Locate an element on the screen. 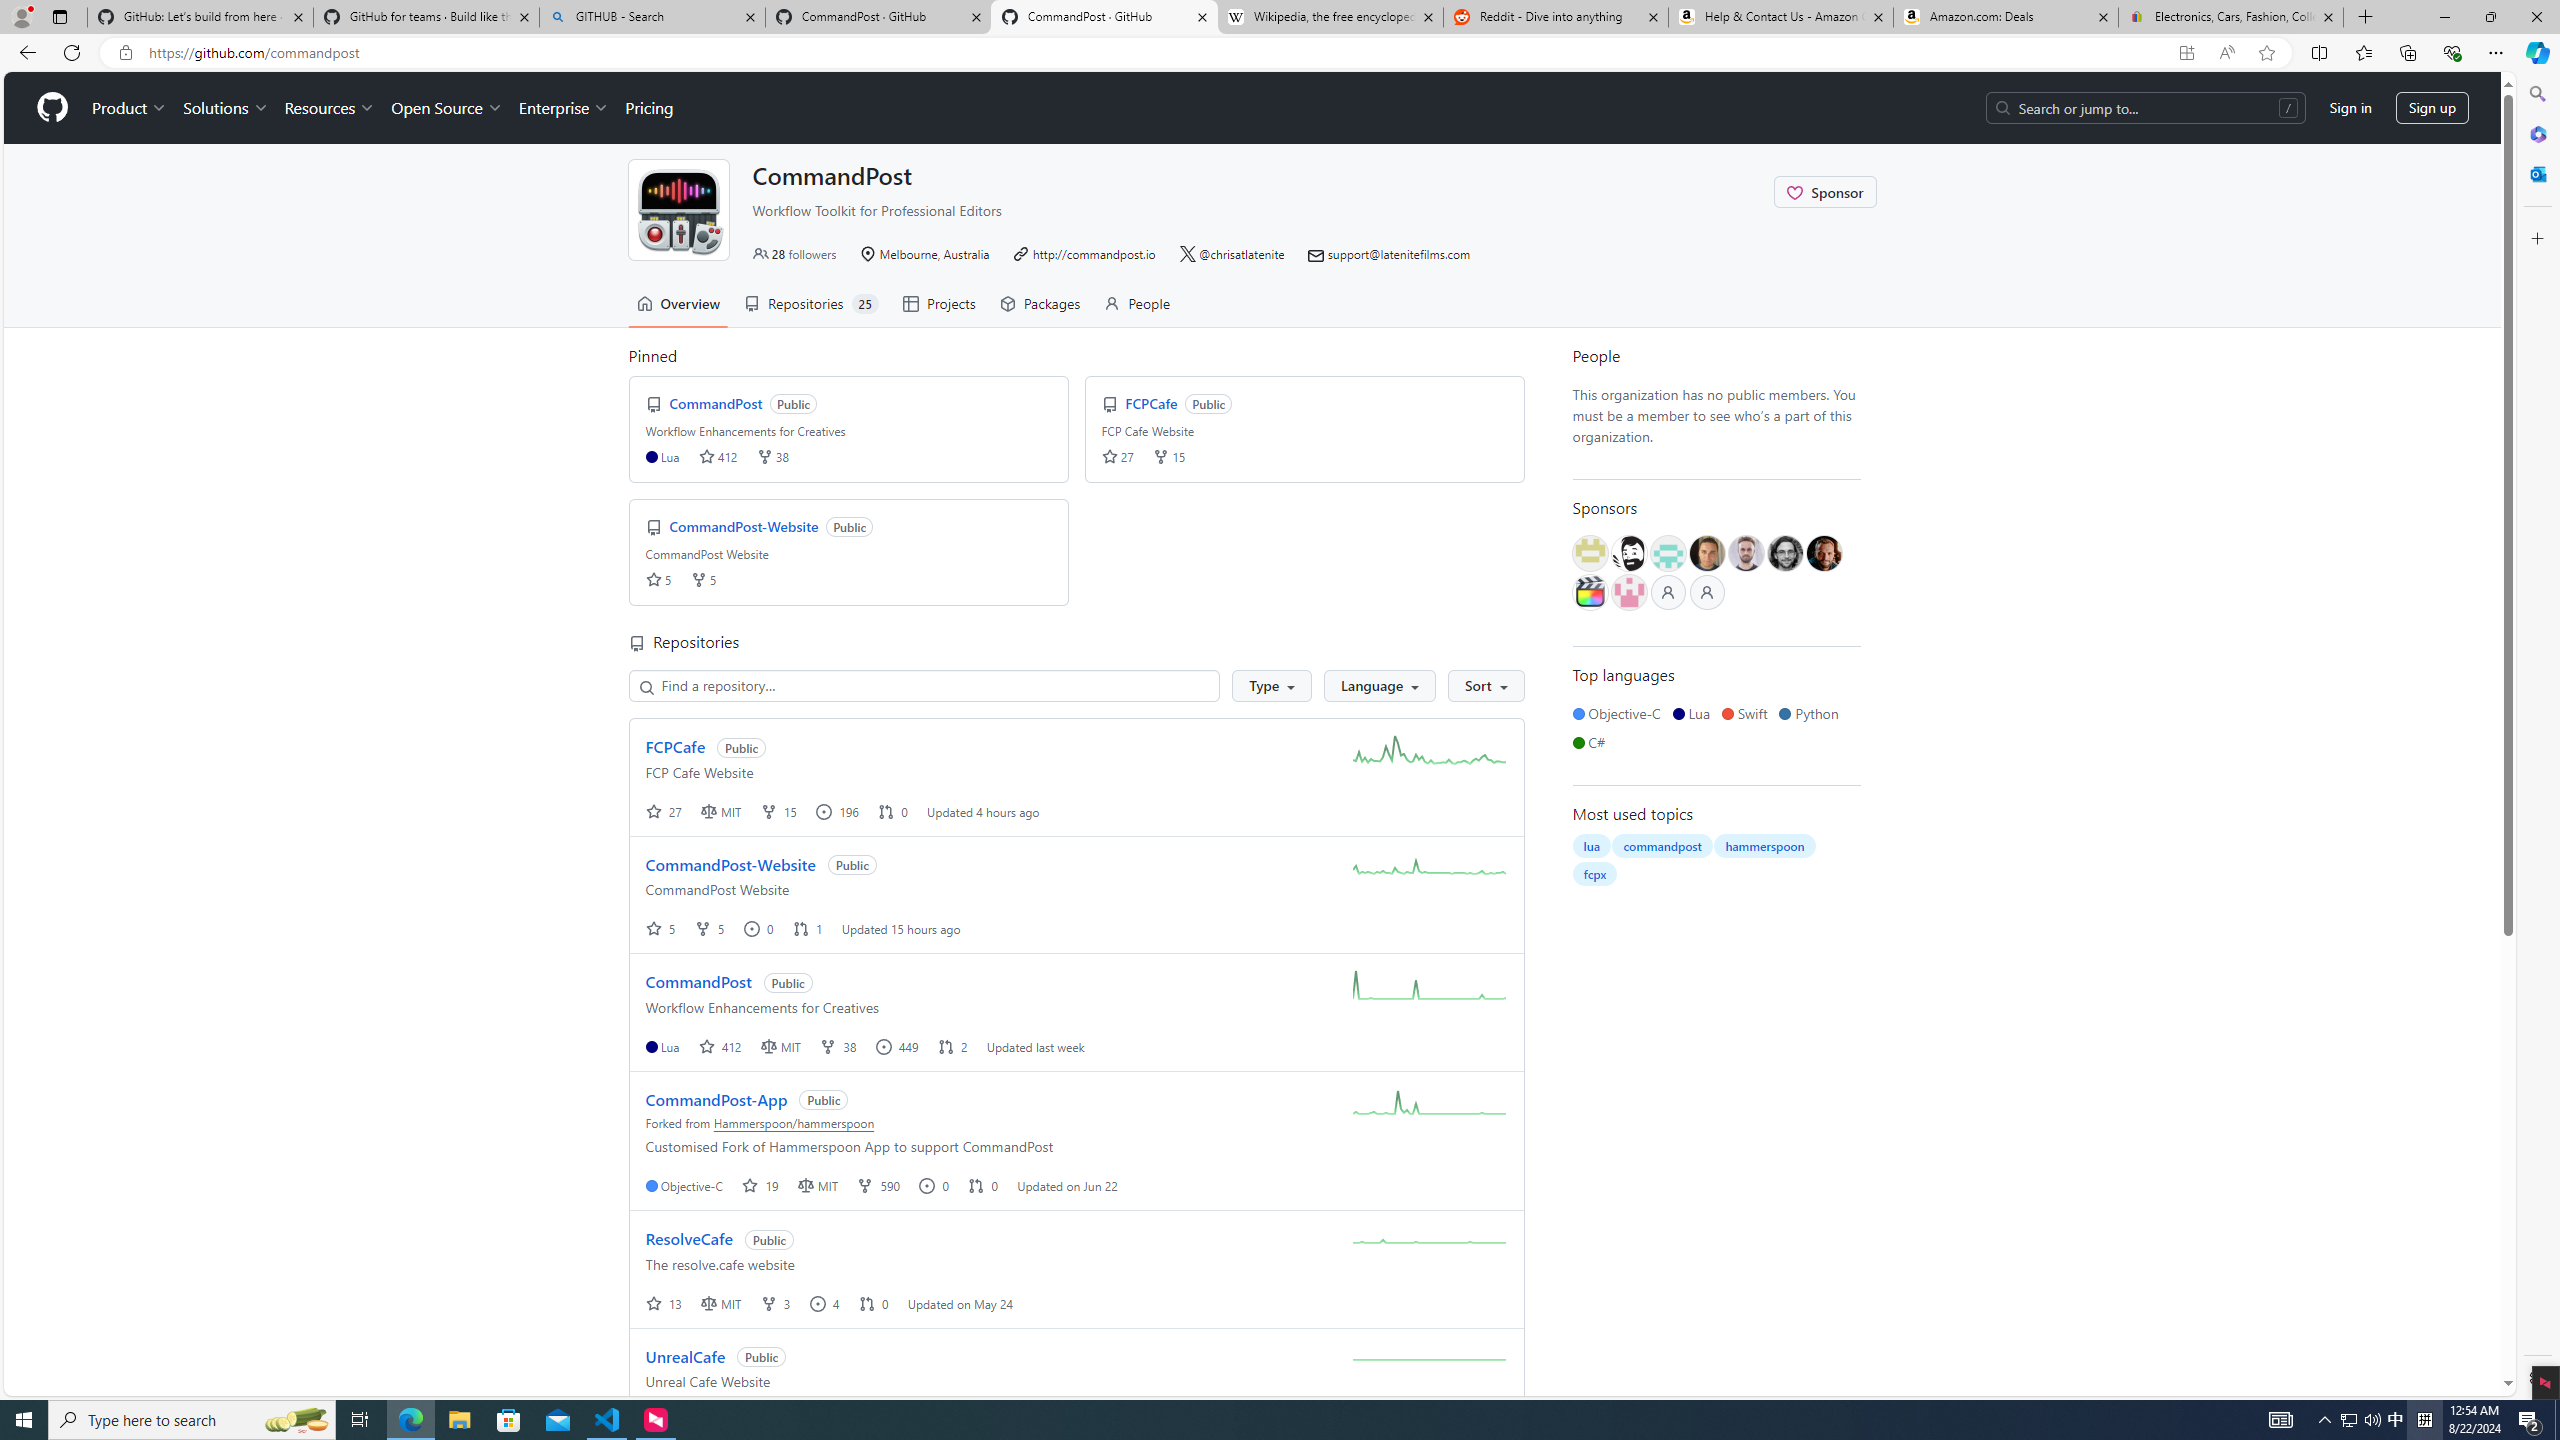  Objective-C is located at coordinates (1620, 713).